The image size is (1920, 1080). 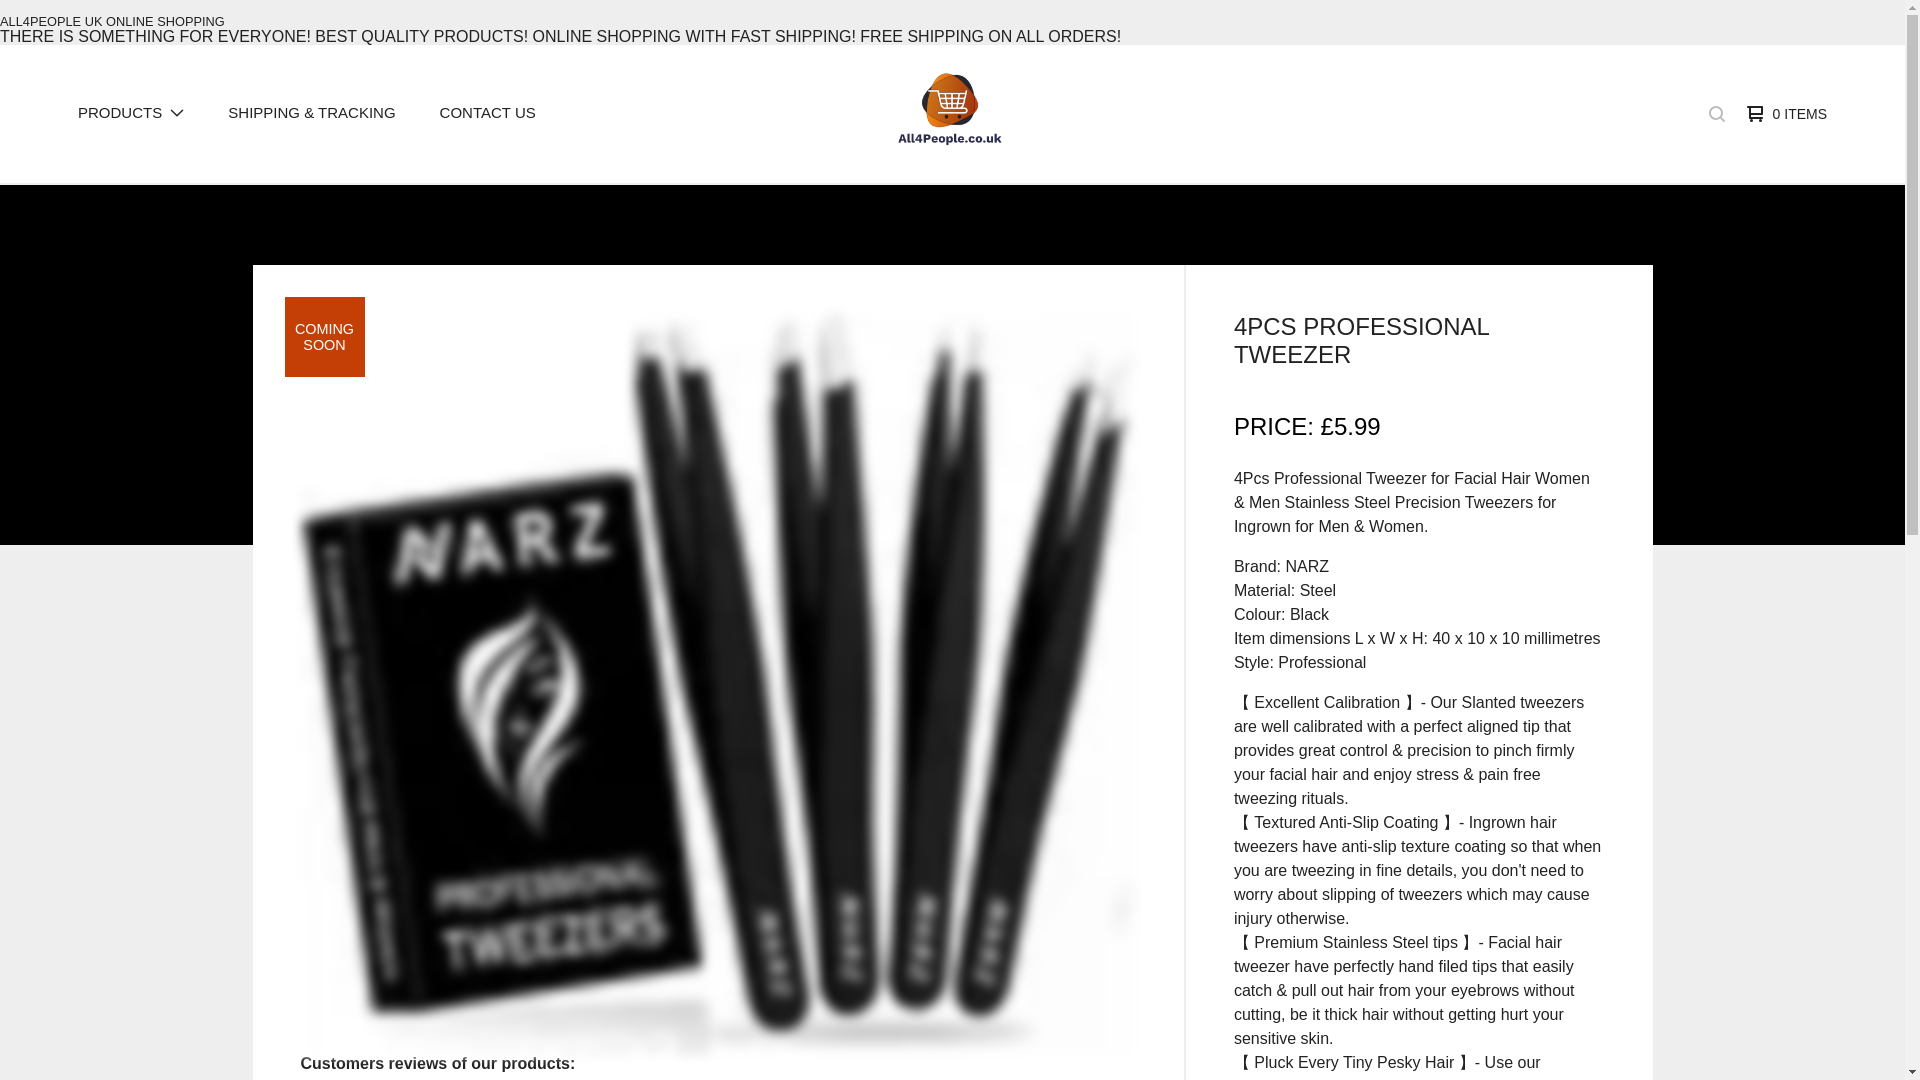 What do you see at coordinates (950, 114) in the screenshot?
I see `All4People UK Online Shopping` at bounding box center [950, 114].